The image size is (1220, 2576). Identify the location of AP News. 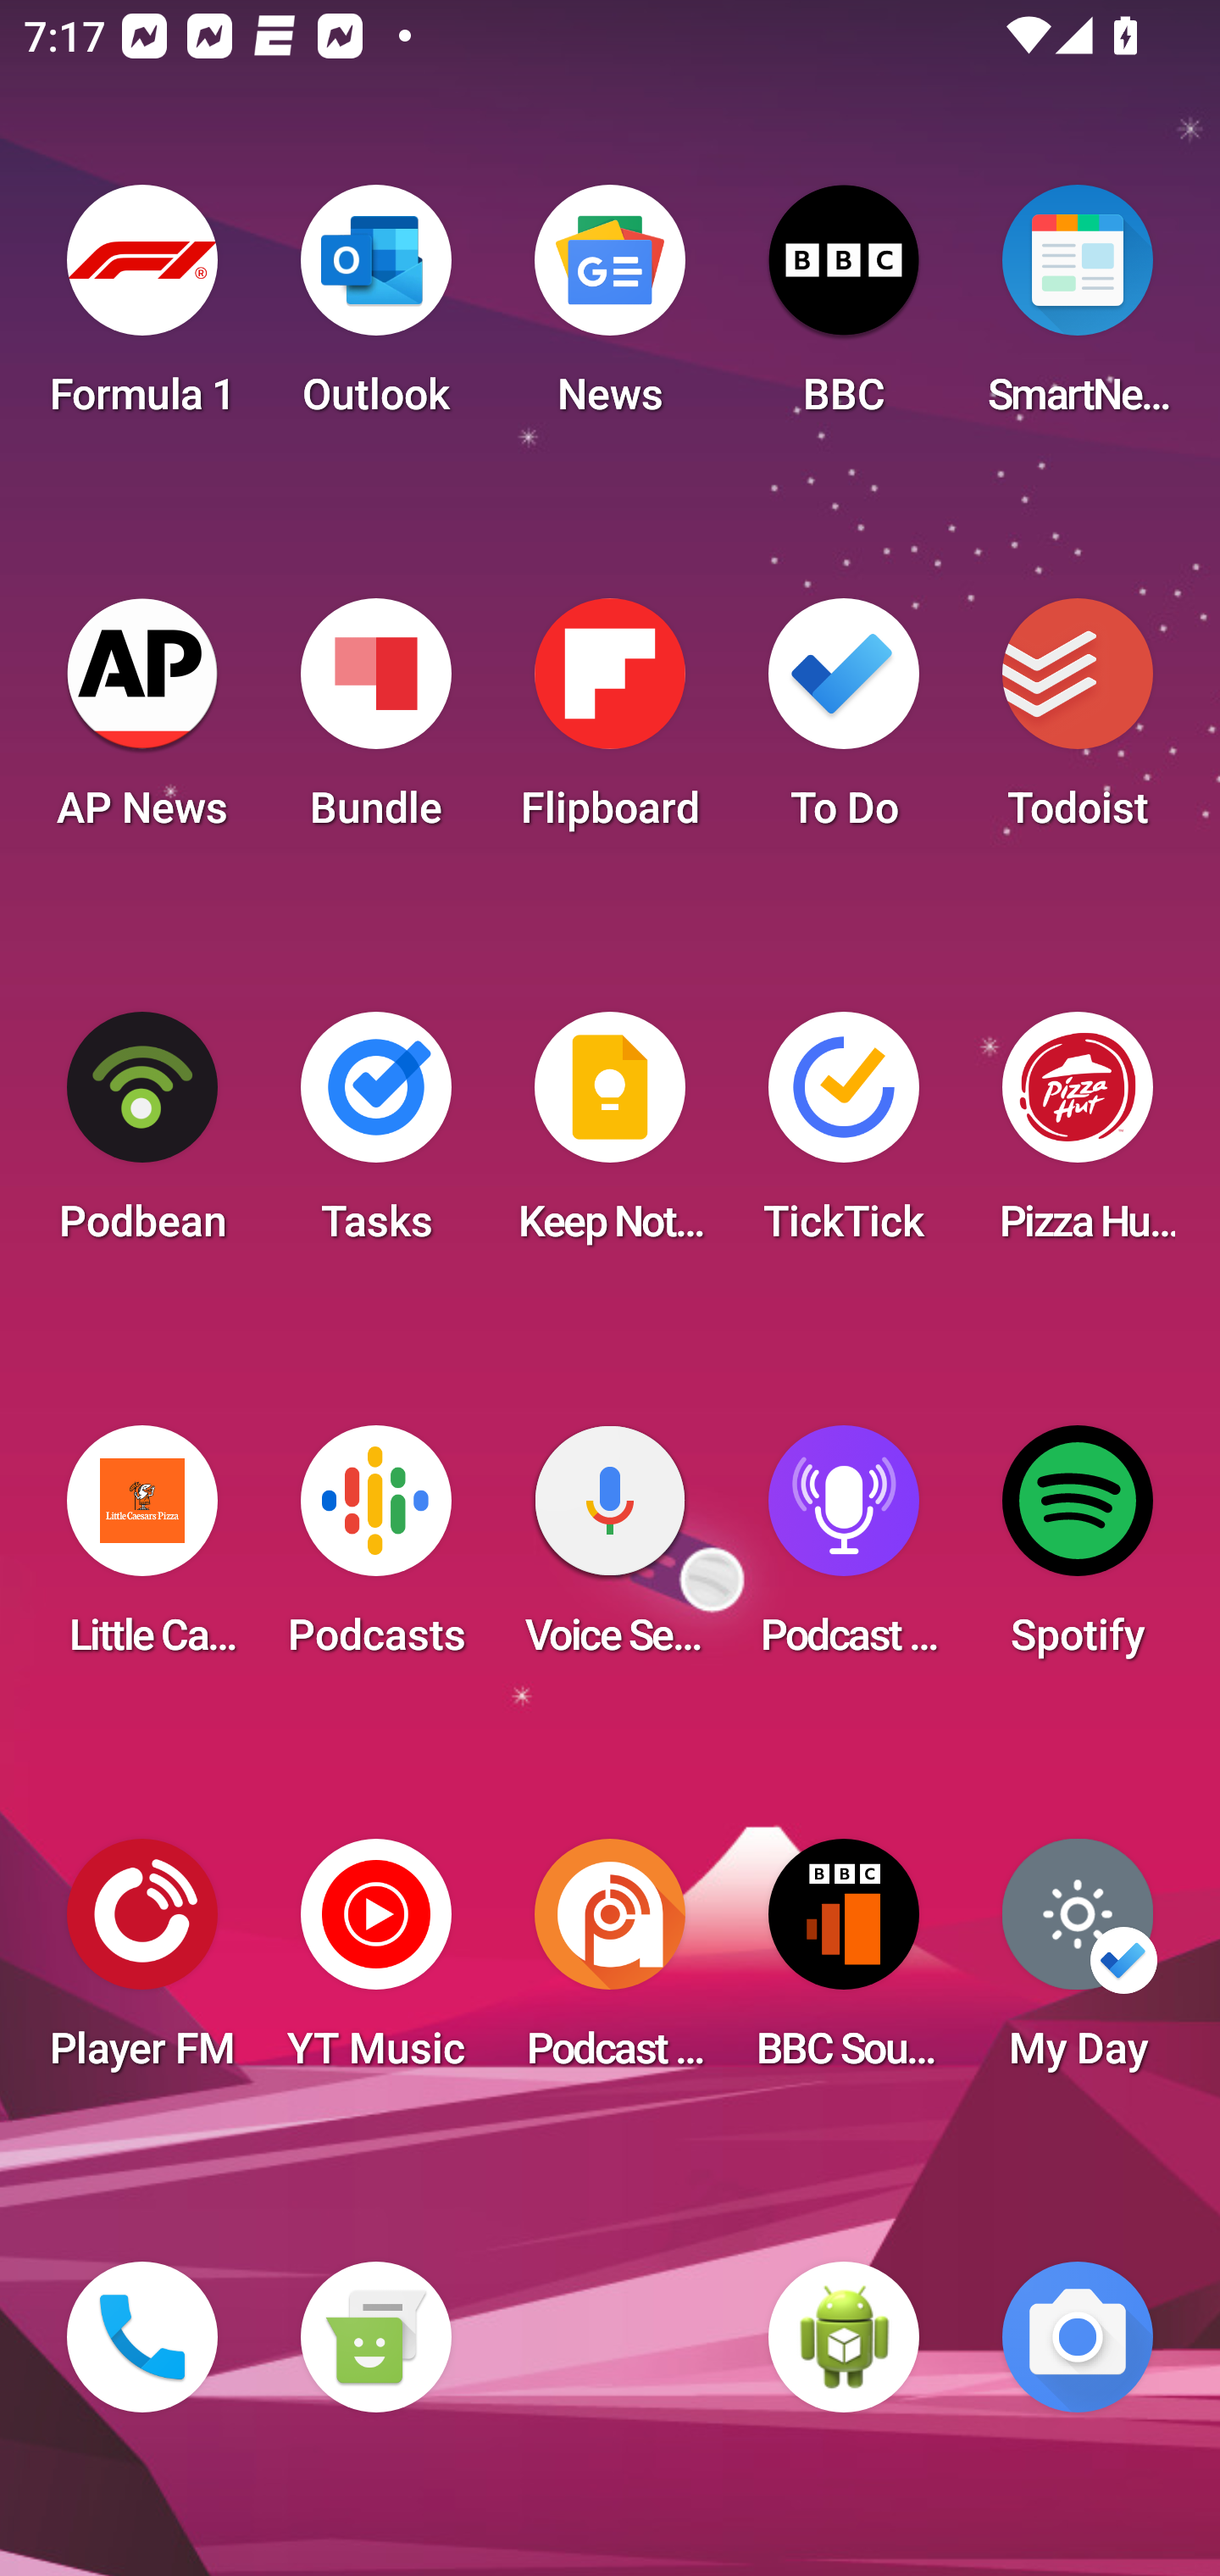
(142, 724).